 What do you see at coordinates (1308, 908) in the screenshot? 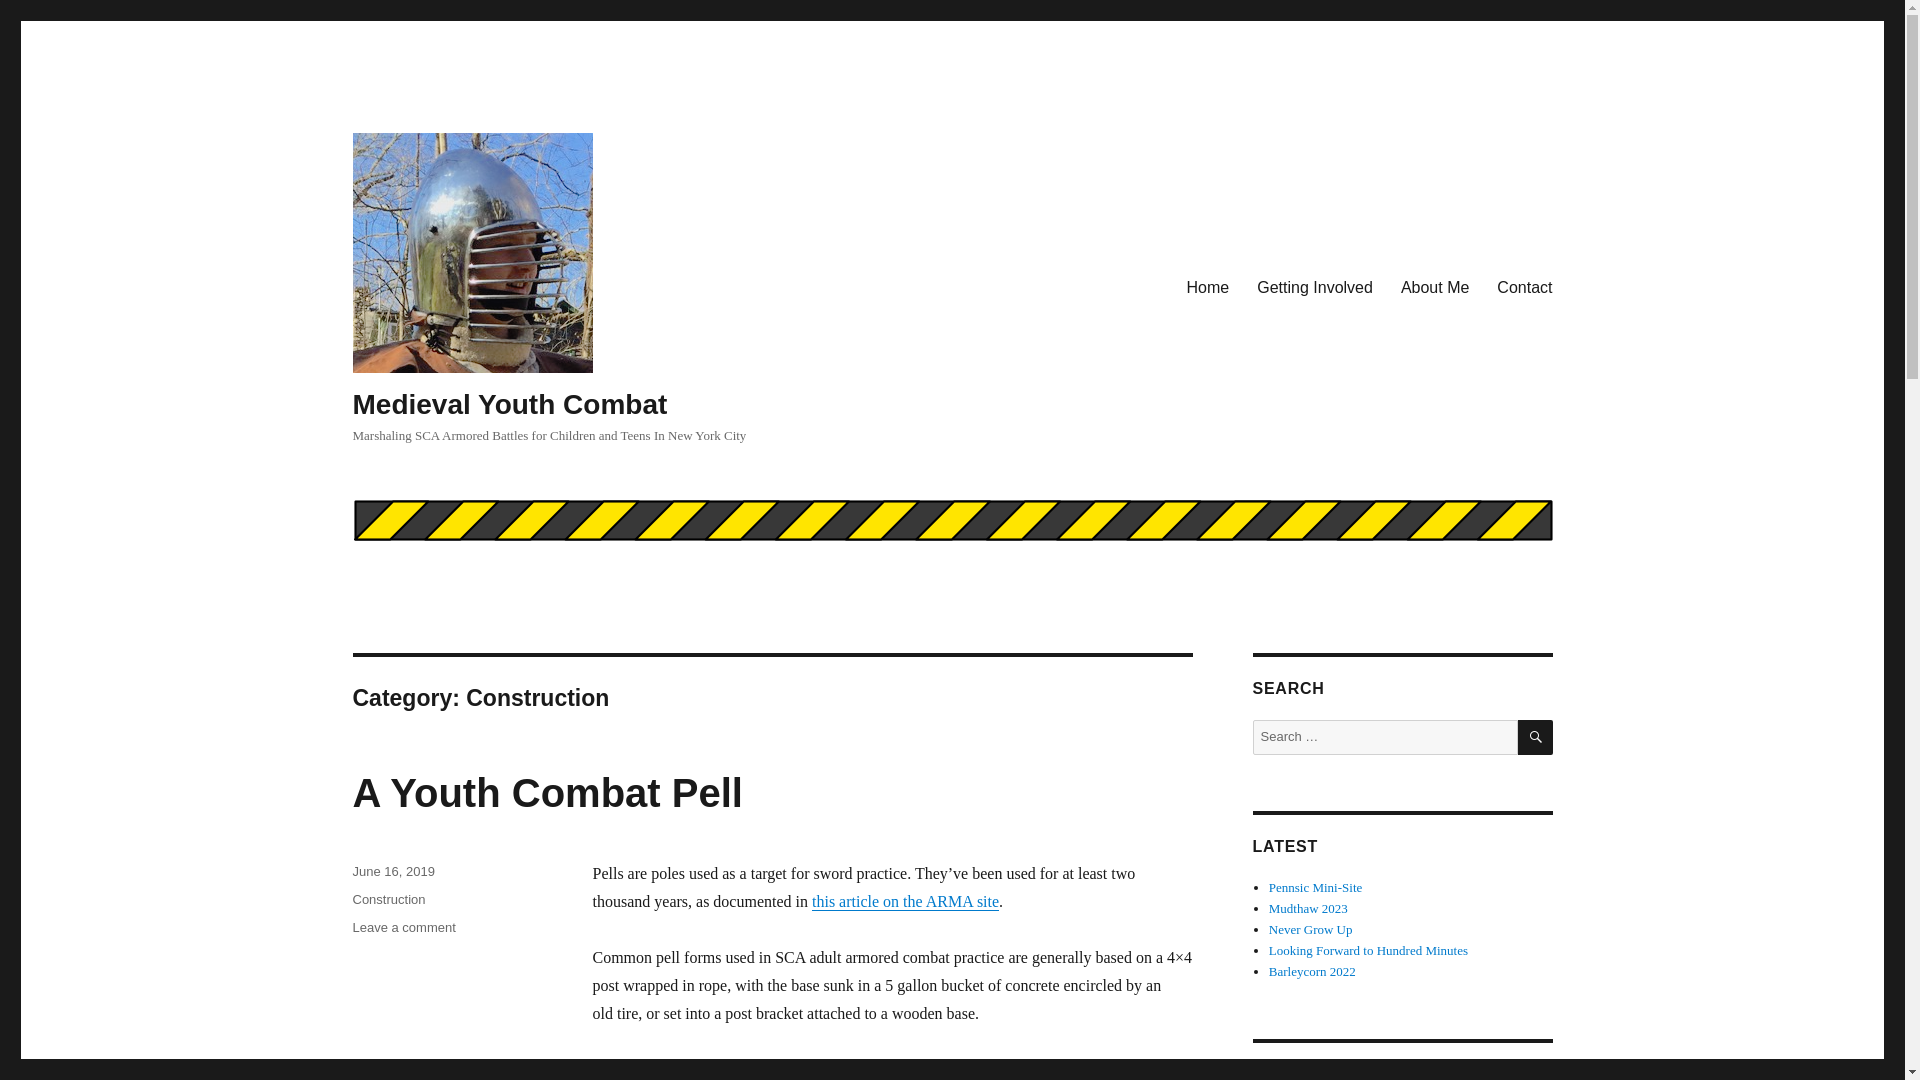
I see `Construction` at bounding box center [1308, 908].